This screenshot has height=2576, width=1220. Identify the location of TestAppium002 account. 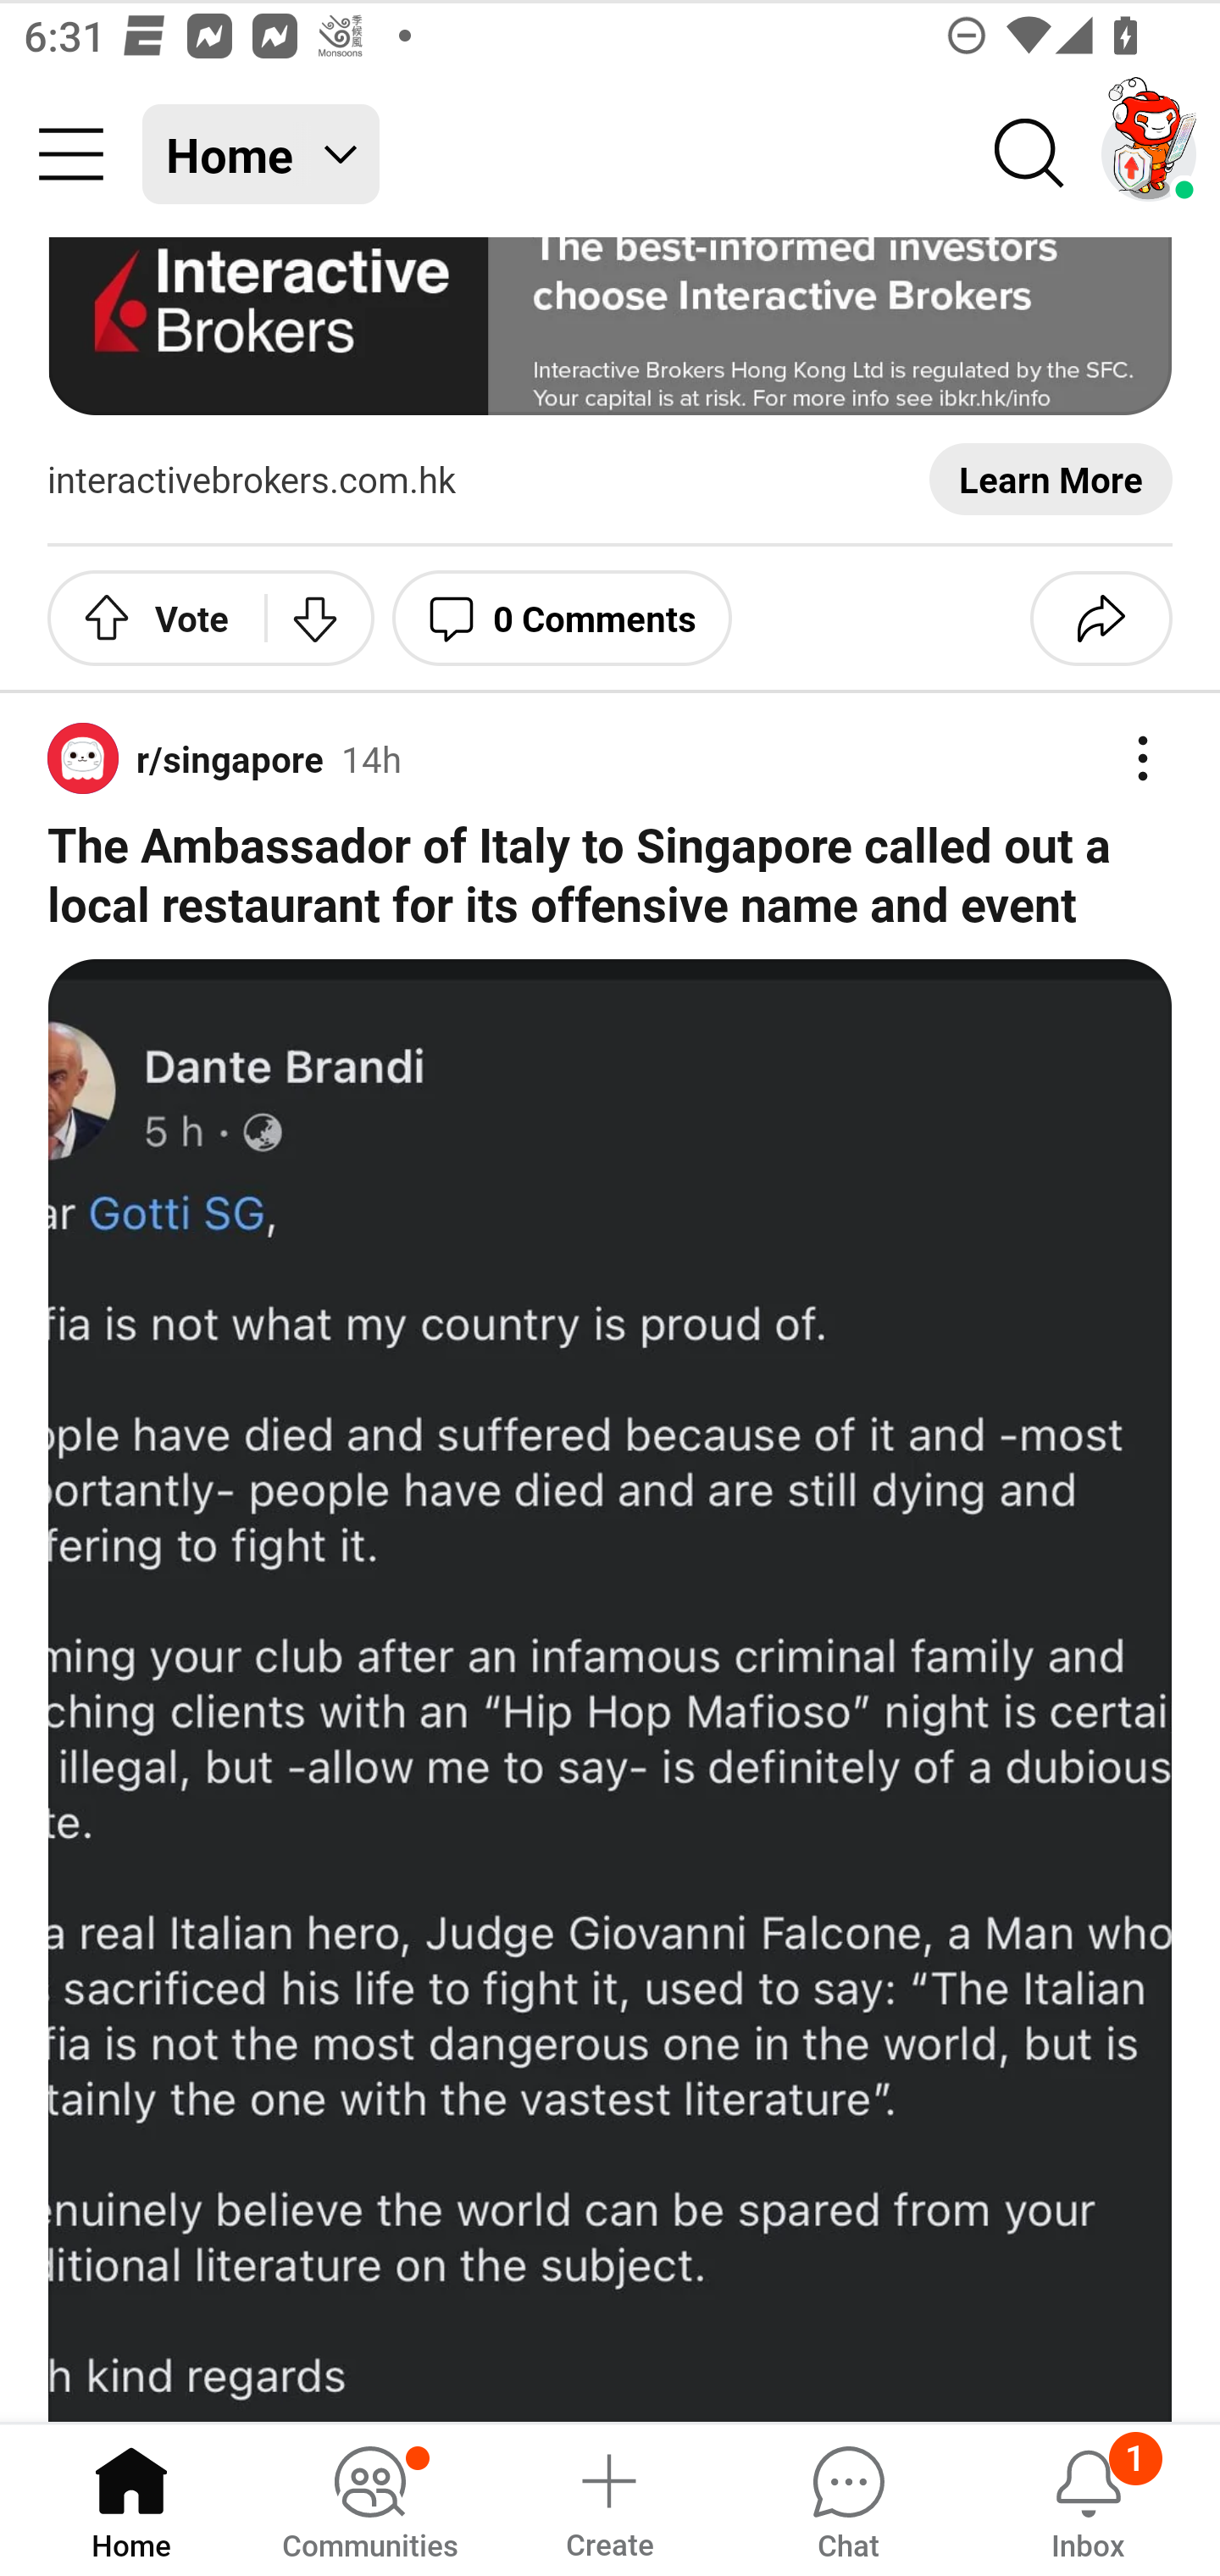
(1149, 154).